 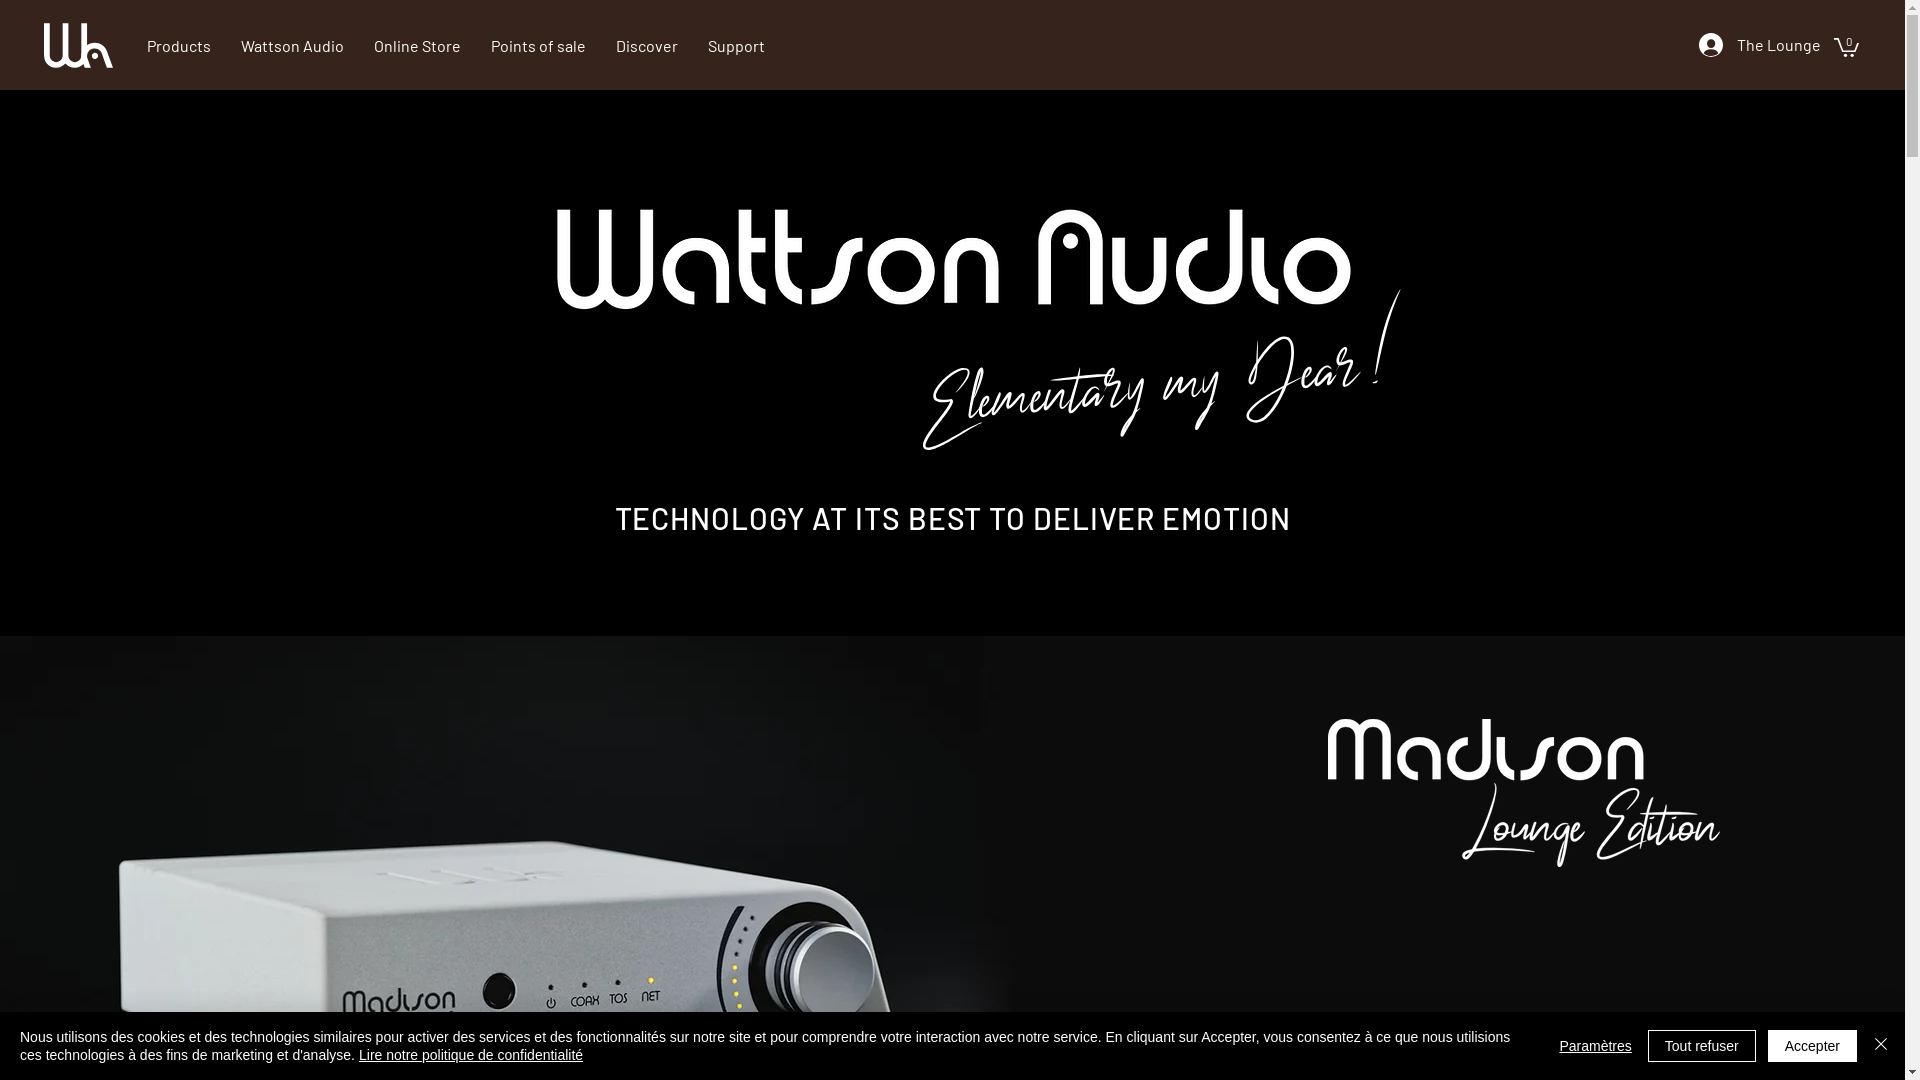 I want to click on Products, so click(x=179, y=46).